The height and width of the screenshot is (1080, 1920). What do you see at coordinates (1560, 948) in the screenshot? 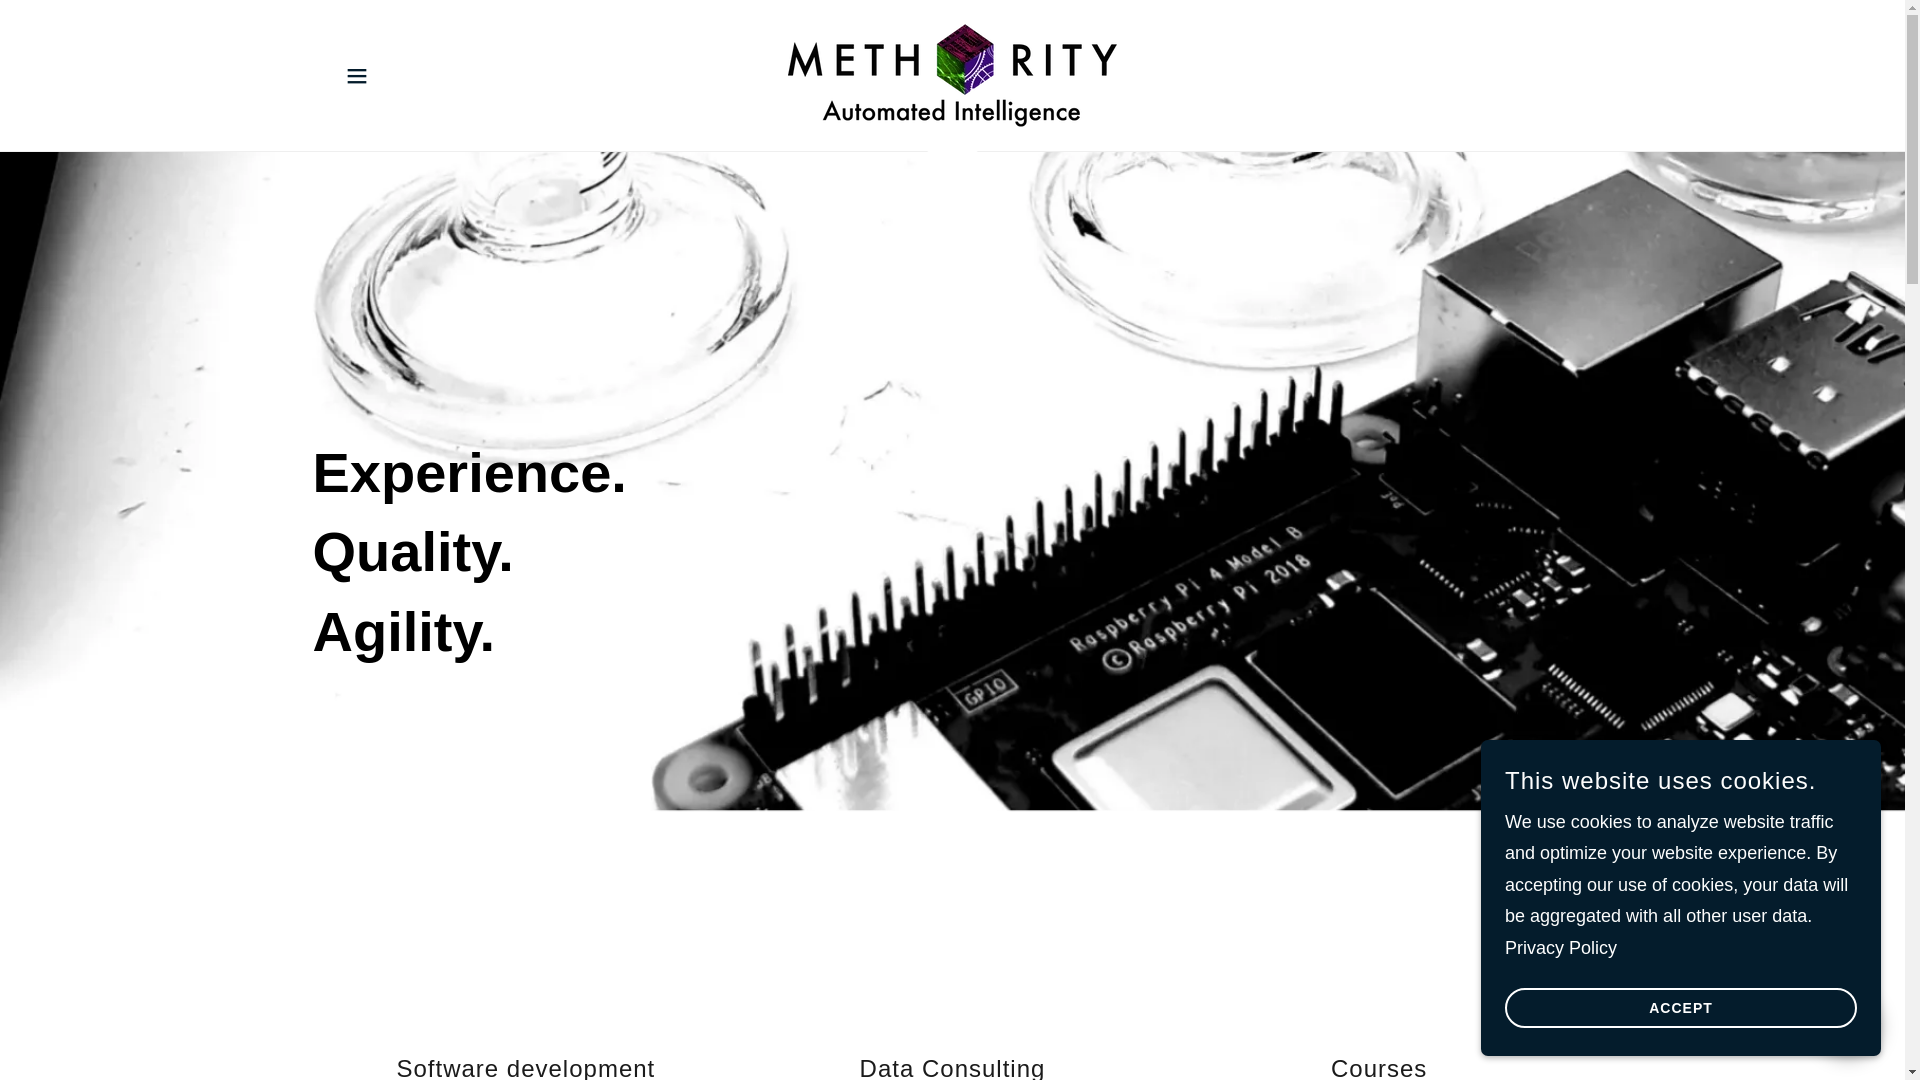
I see `Privacy Policy` at bounding box center [1560, 948].